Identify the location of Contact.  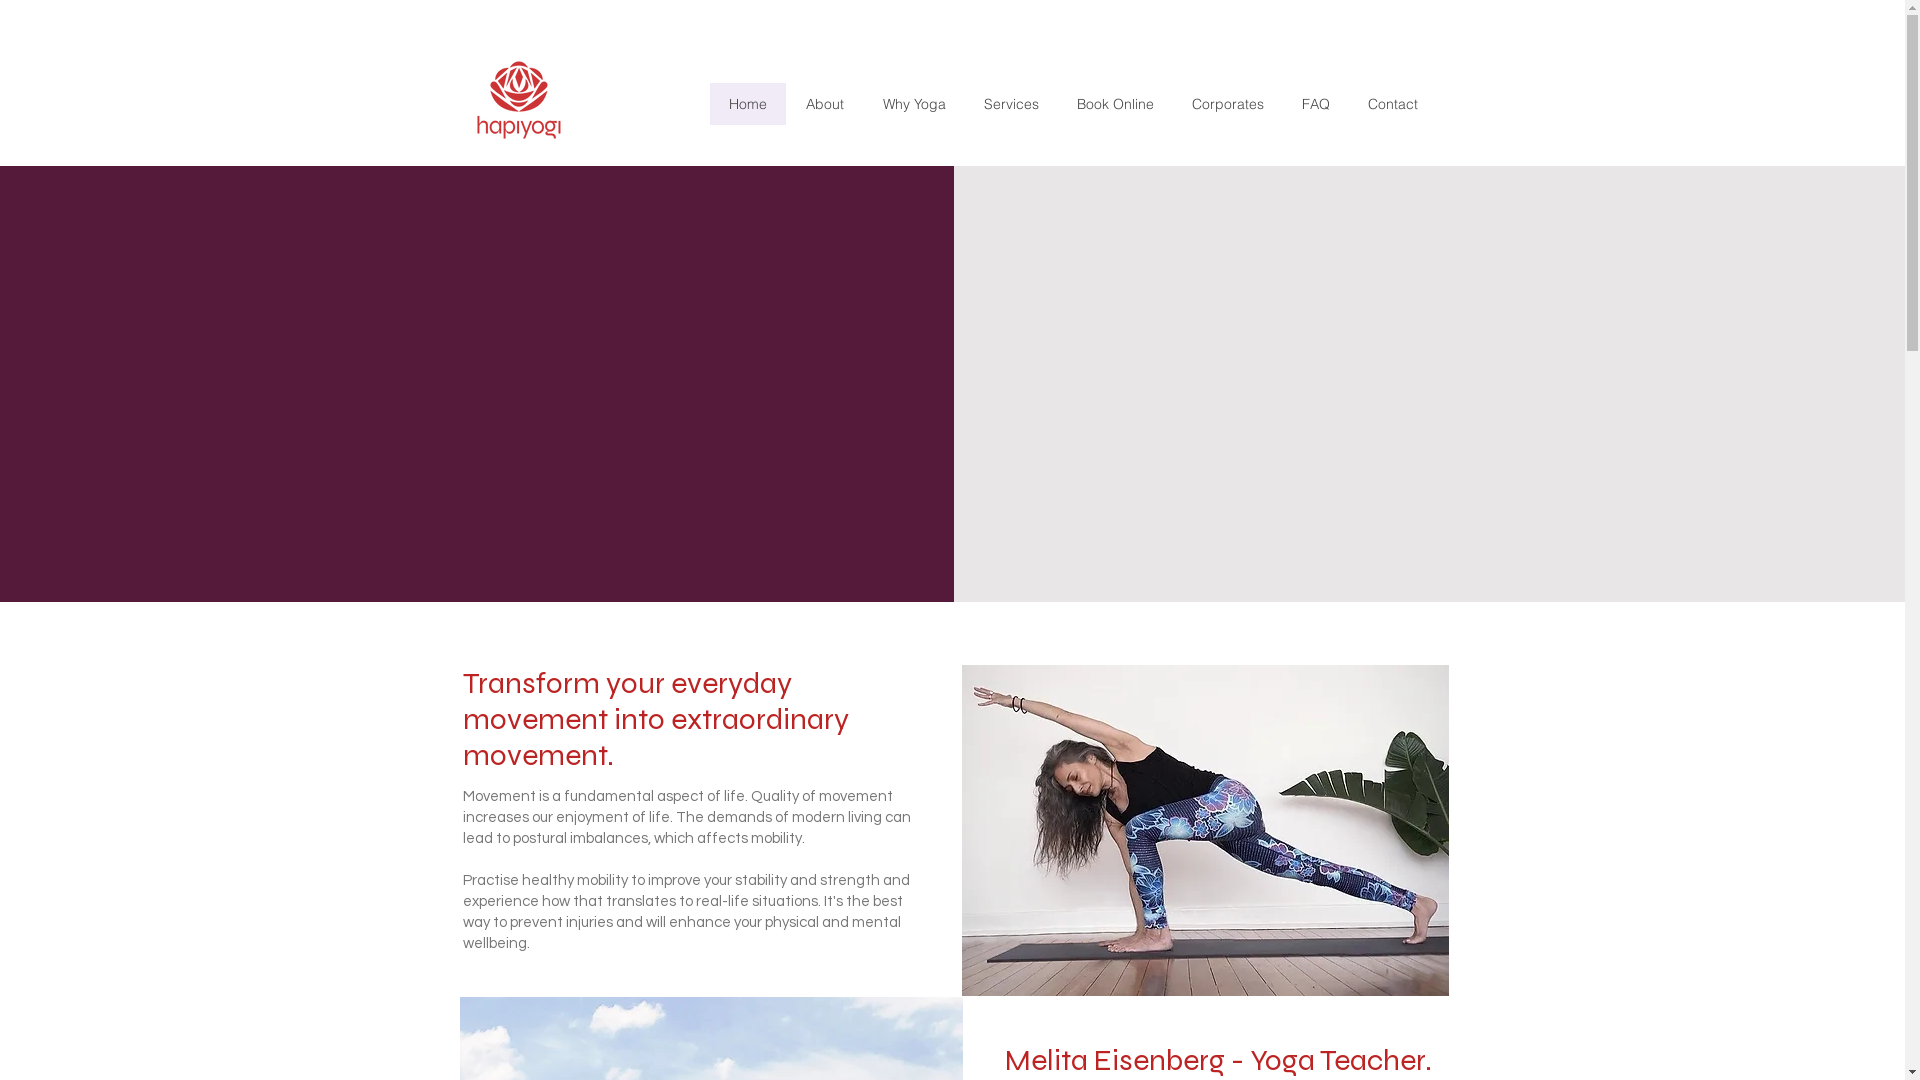
(1392, 104).